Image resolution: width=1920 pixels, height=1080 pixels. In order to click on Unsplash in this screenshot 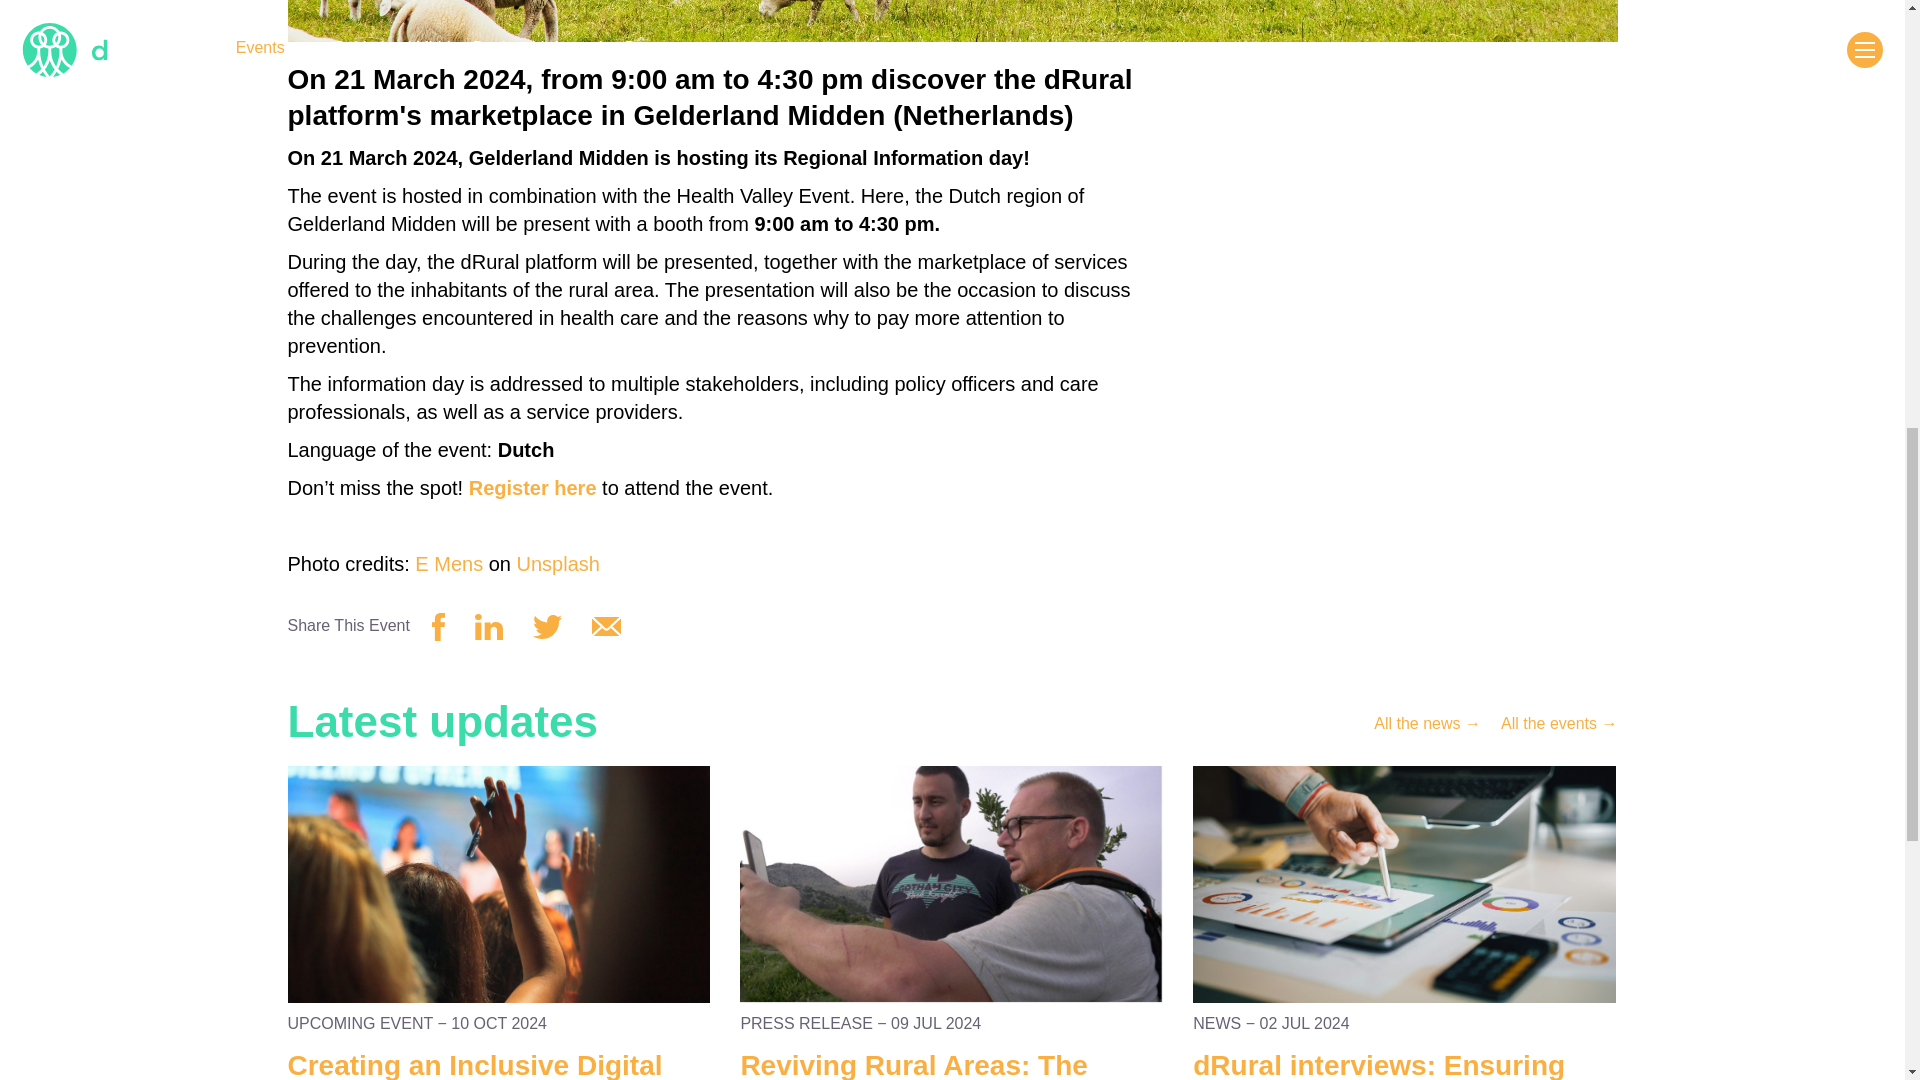, I will do `click(558, 563)`.